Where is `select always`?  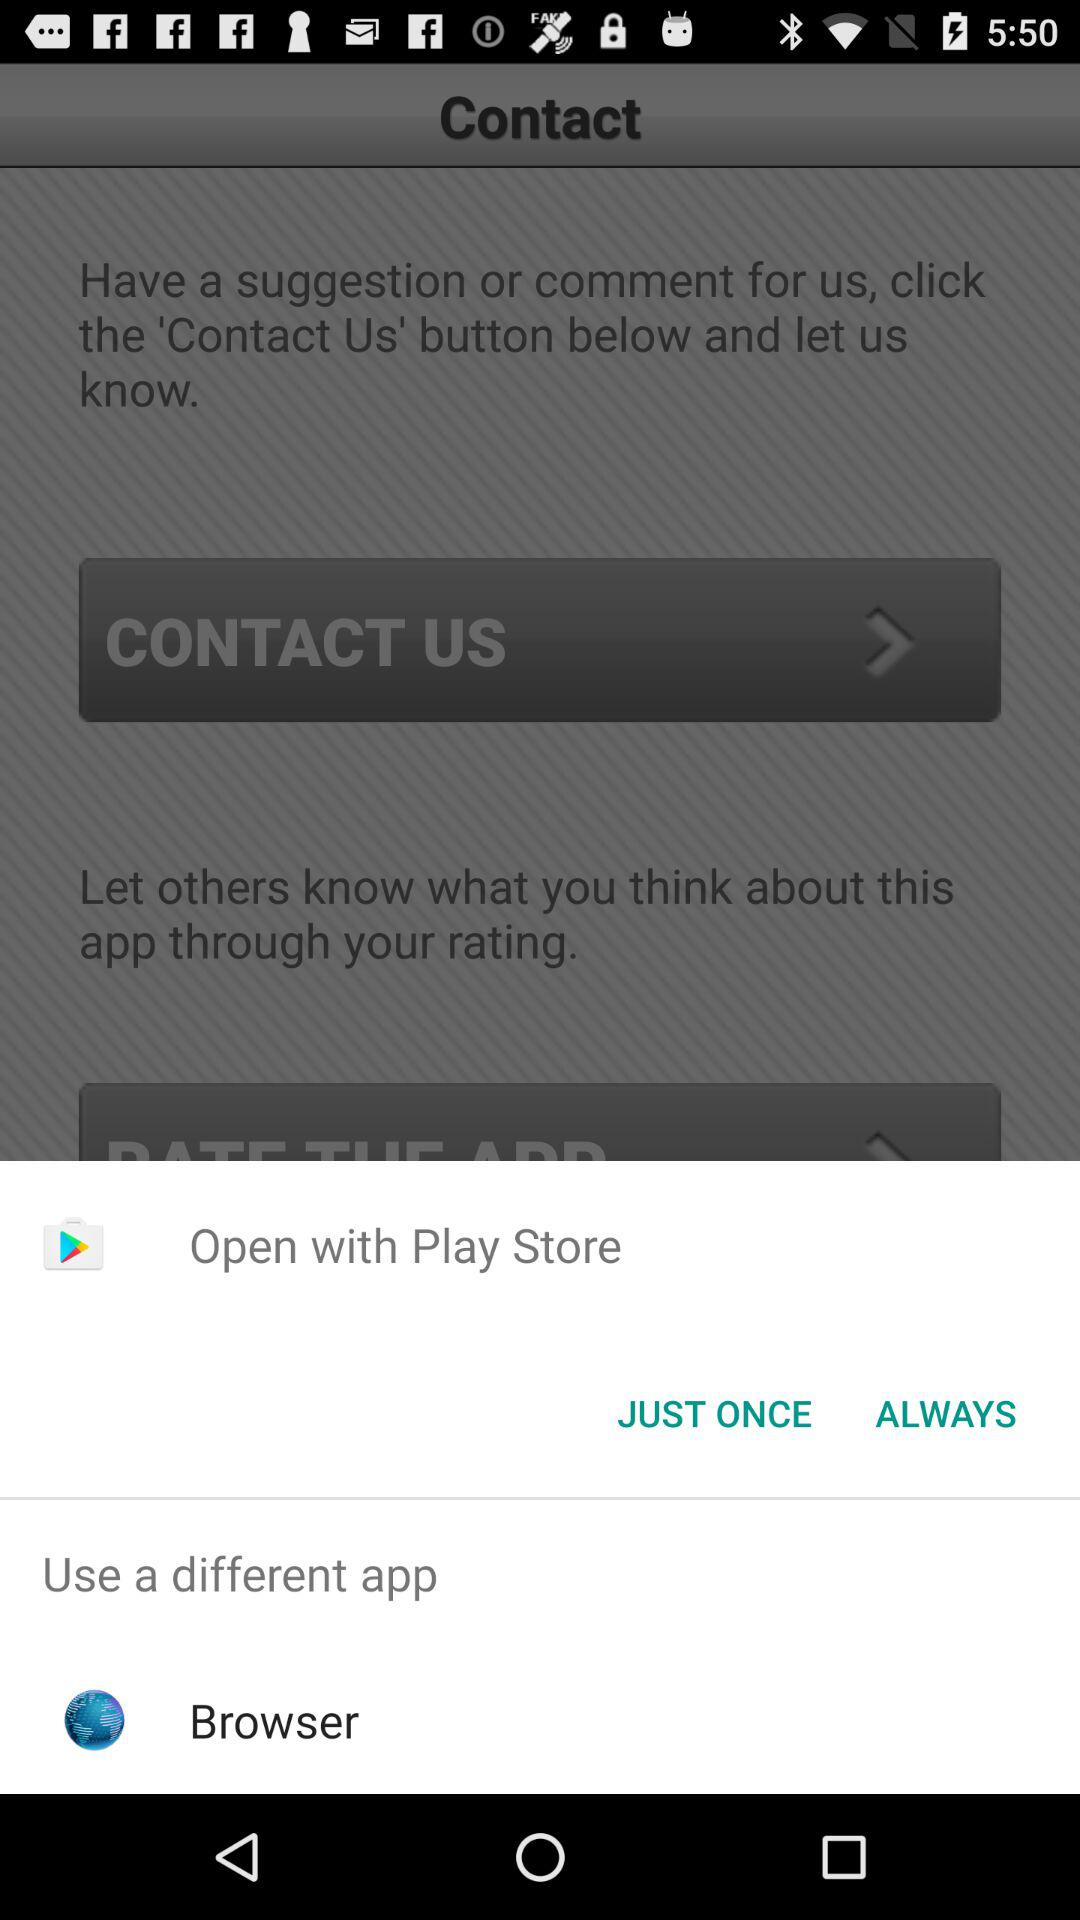 select always is located at coordinates (946, 1413).